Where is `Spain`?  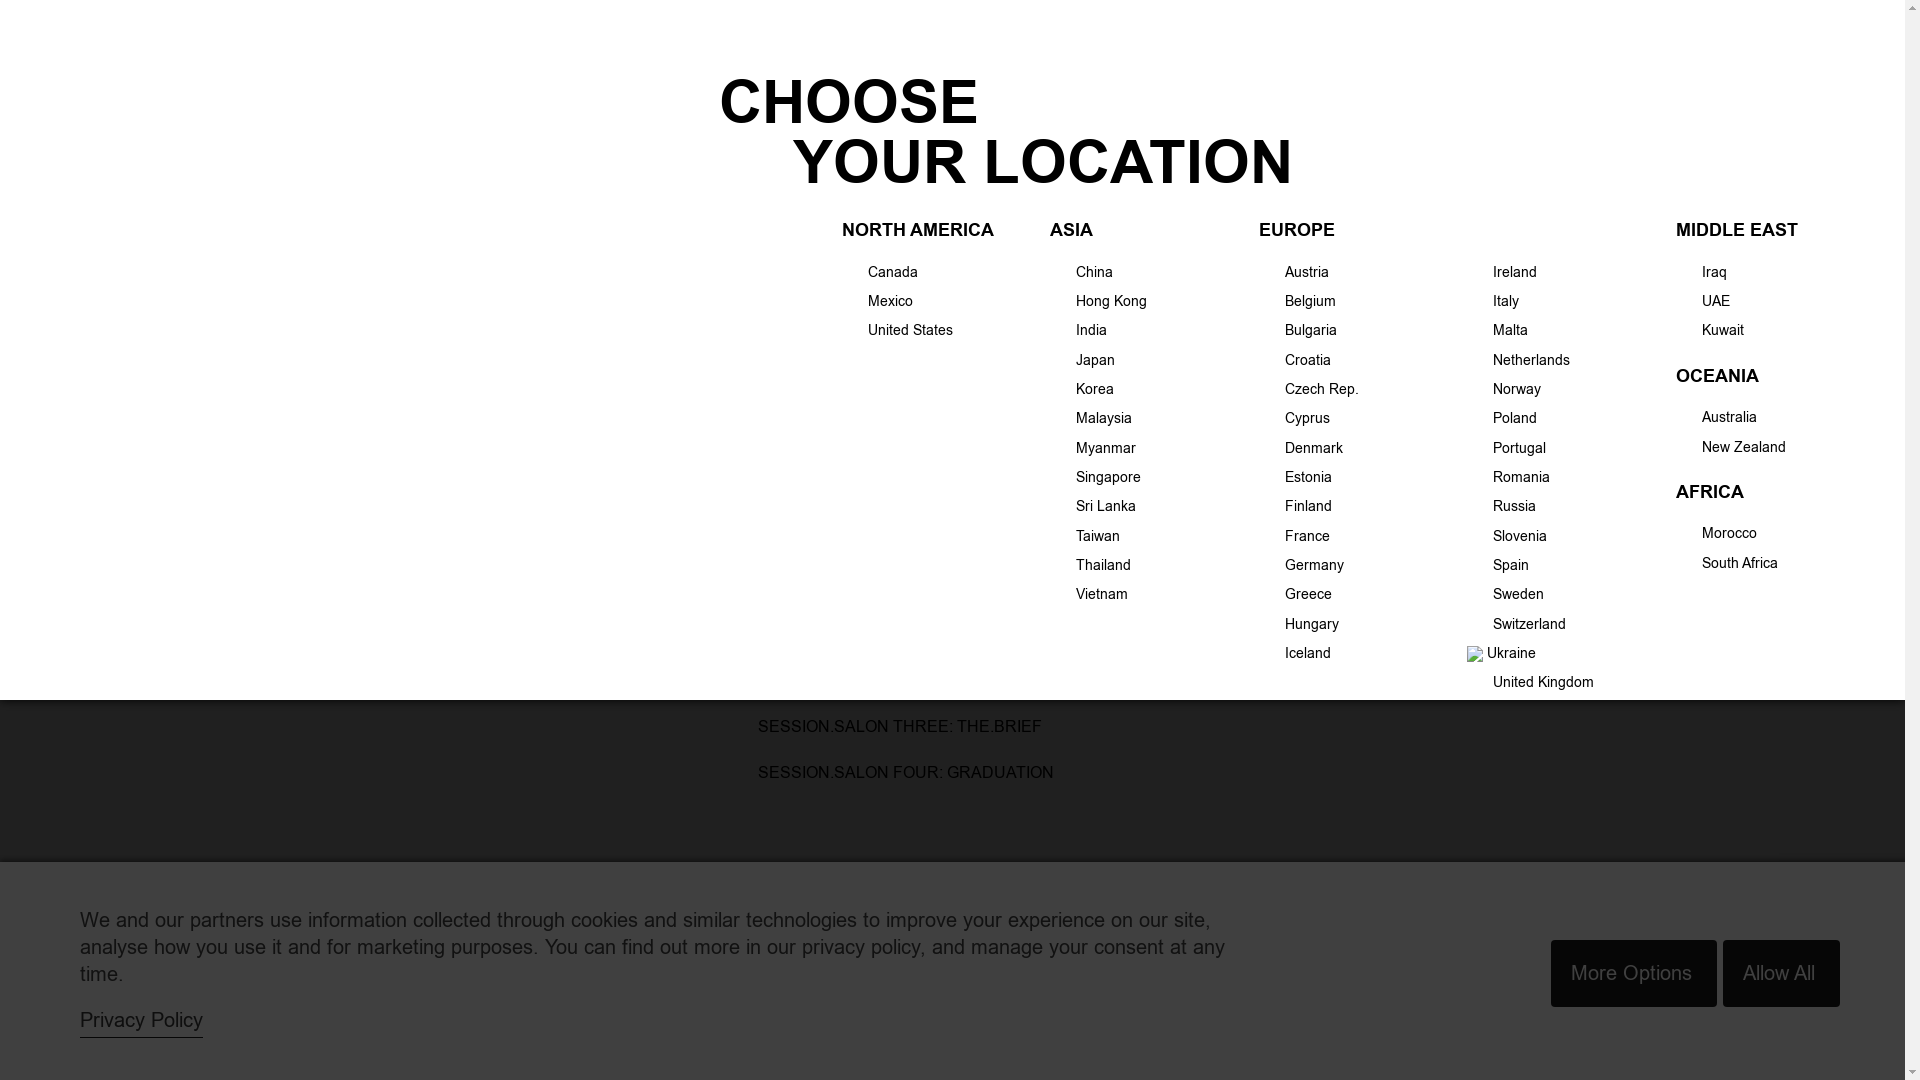
Spain is located at coordinates (1498, 565).